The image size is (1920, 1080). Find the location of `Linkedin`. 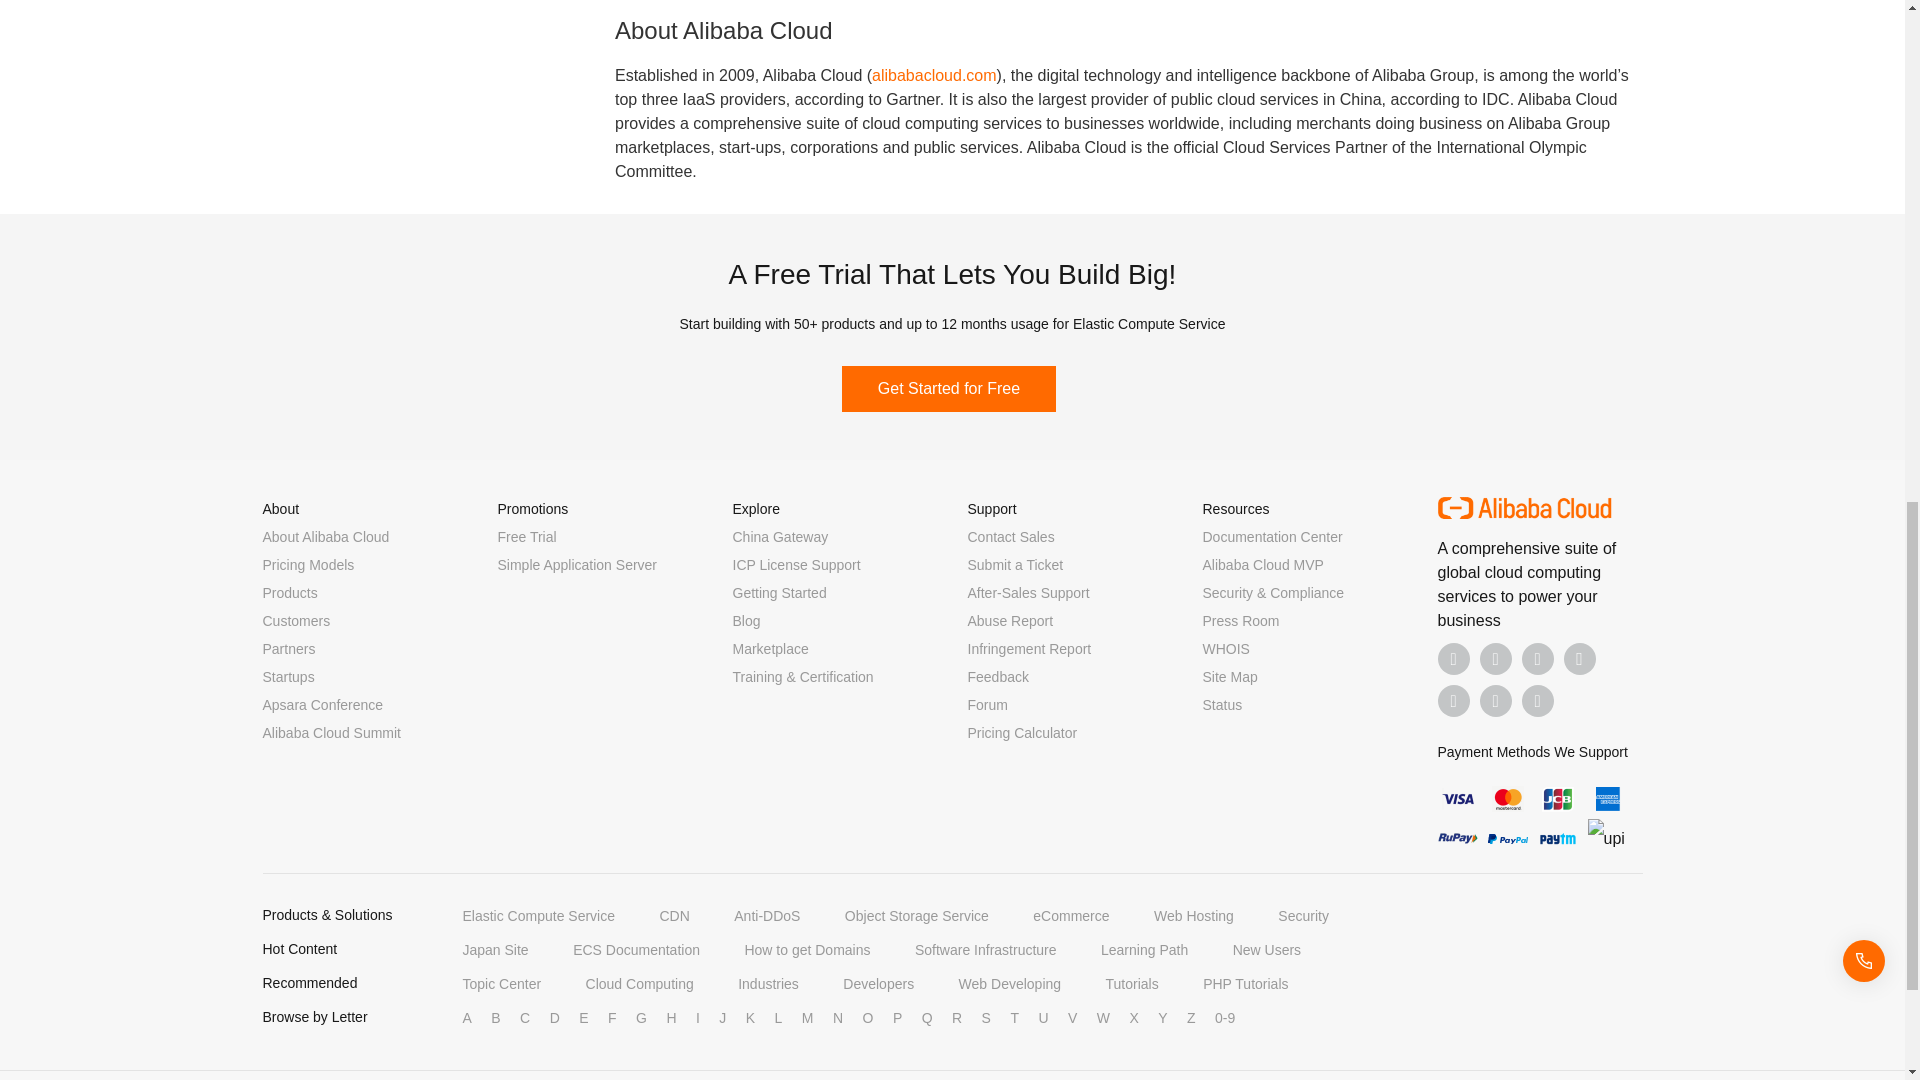

Linkedin is located at coordinates (1496, 658).